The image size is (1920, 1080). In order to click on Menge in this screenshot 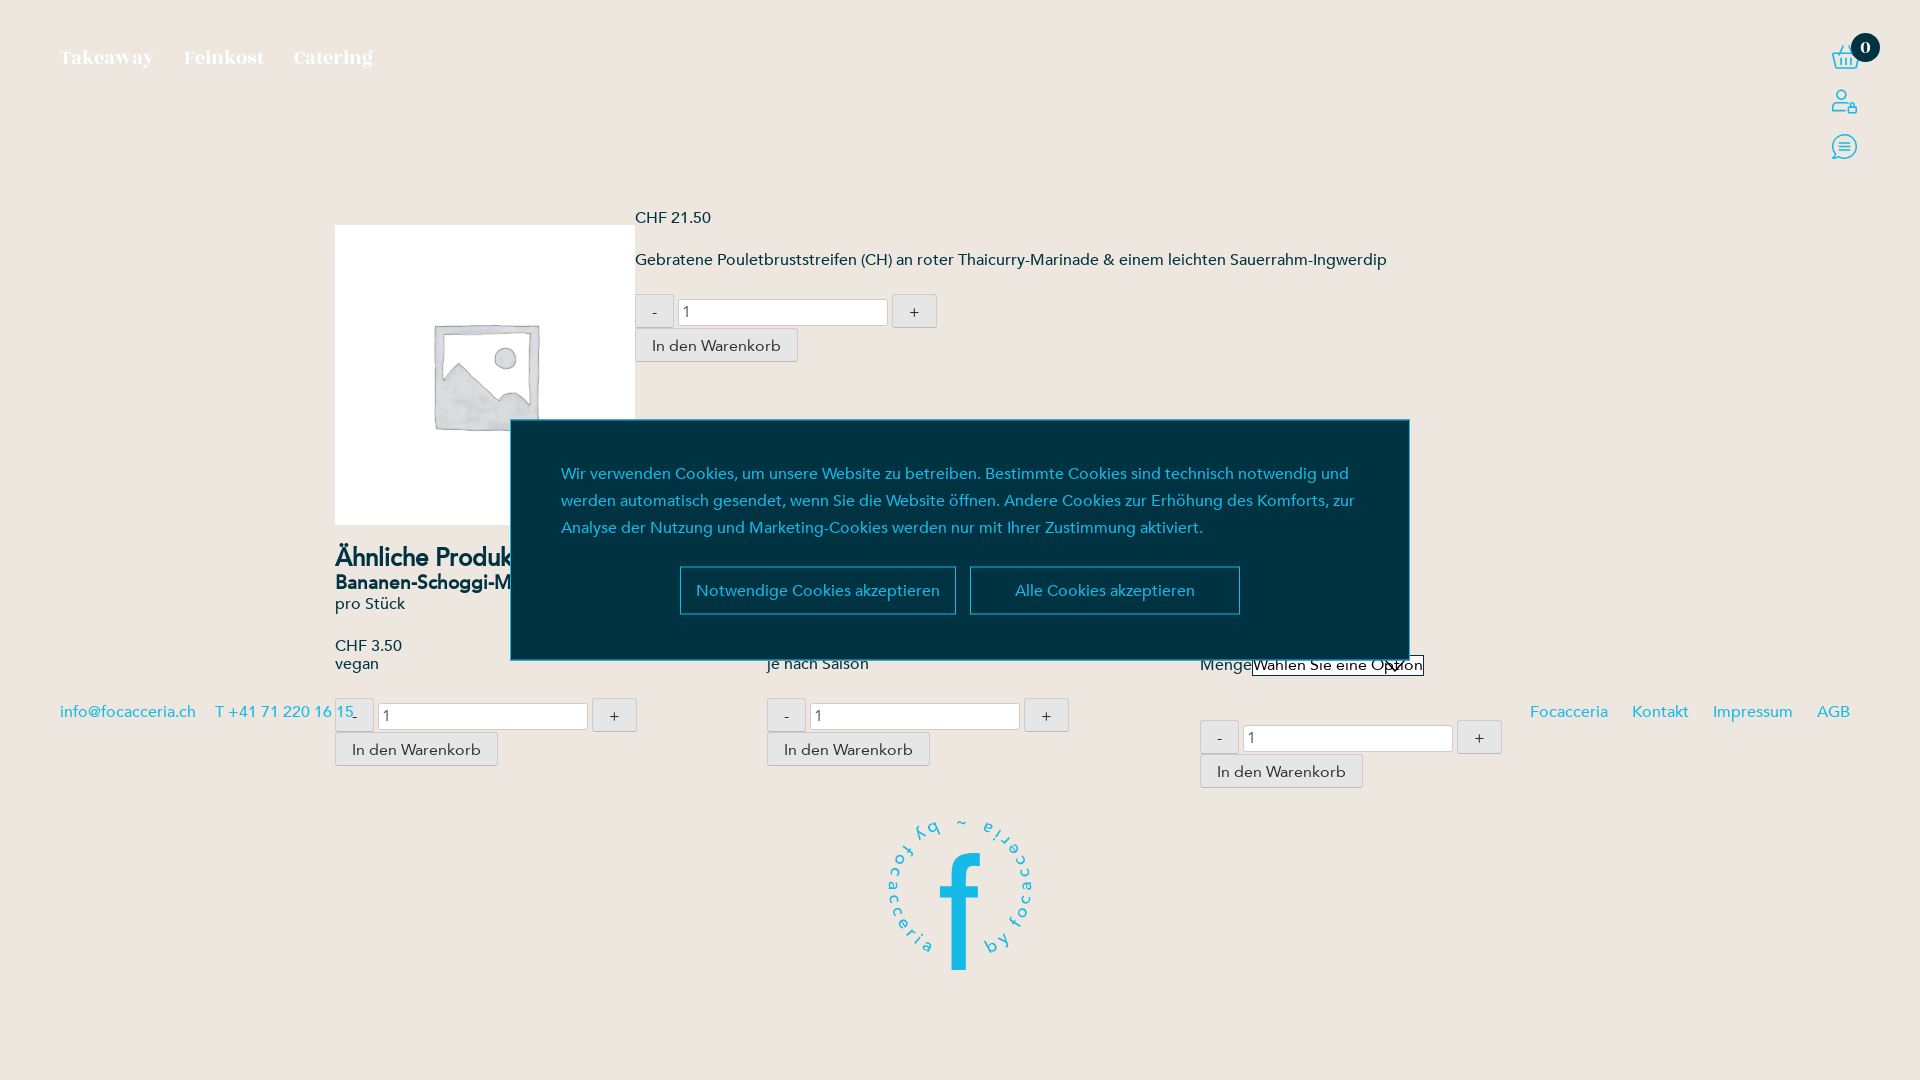, I will do `click(783, 312)`.